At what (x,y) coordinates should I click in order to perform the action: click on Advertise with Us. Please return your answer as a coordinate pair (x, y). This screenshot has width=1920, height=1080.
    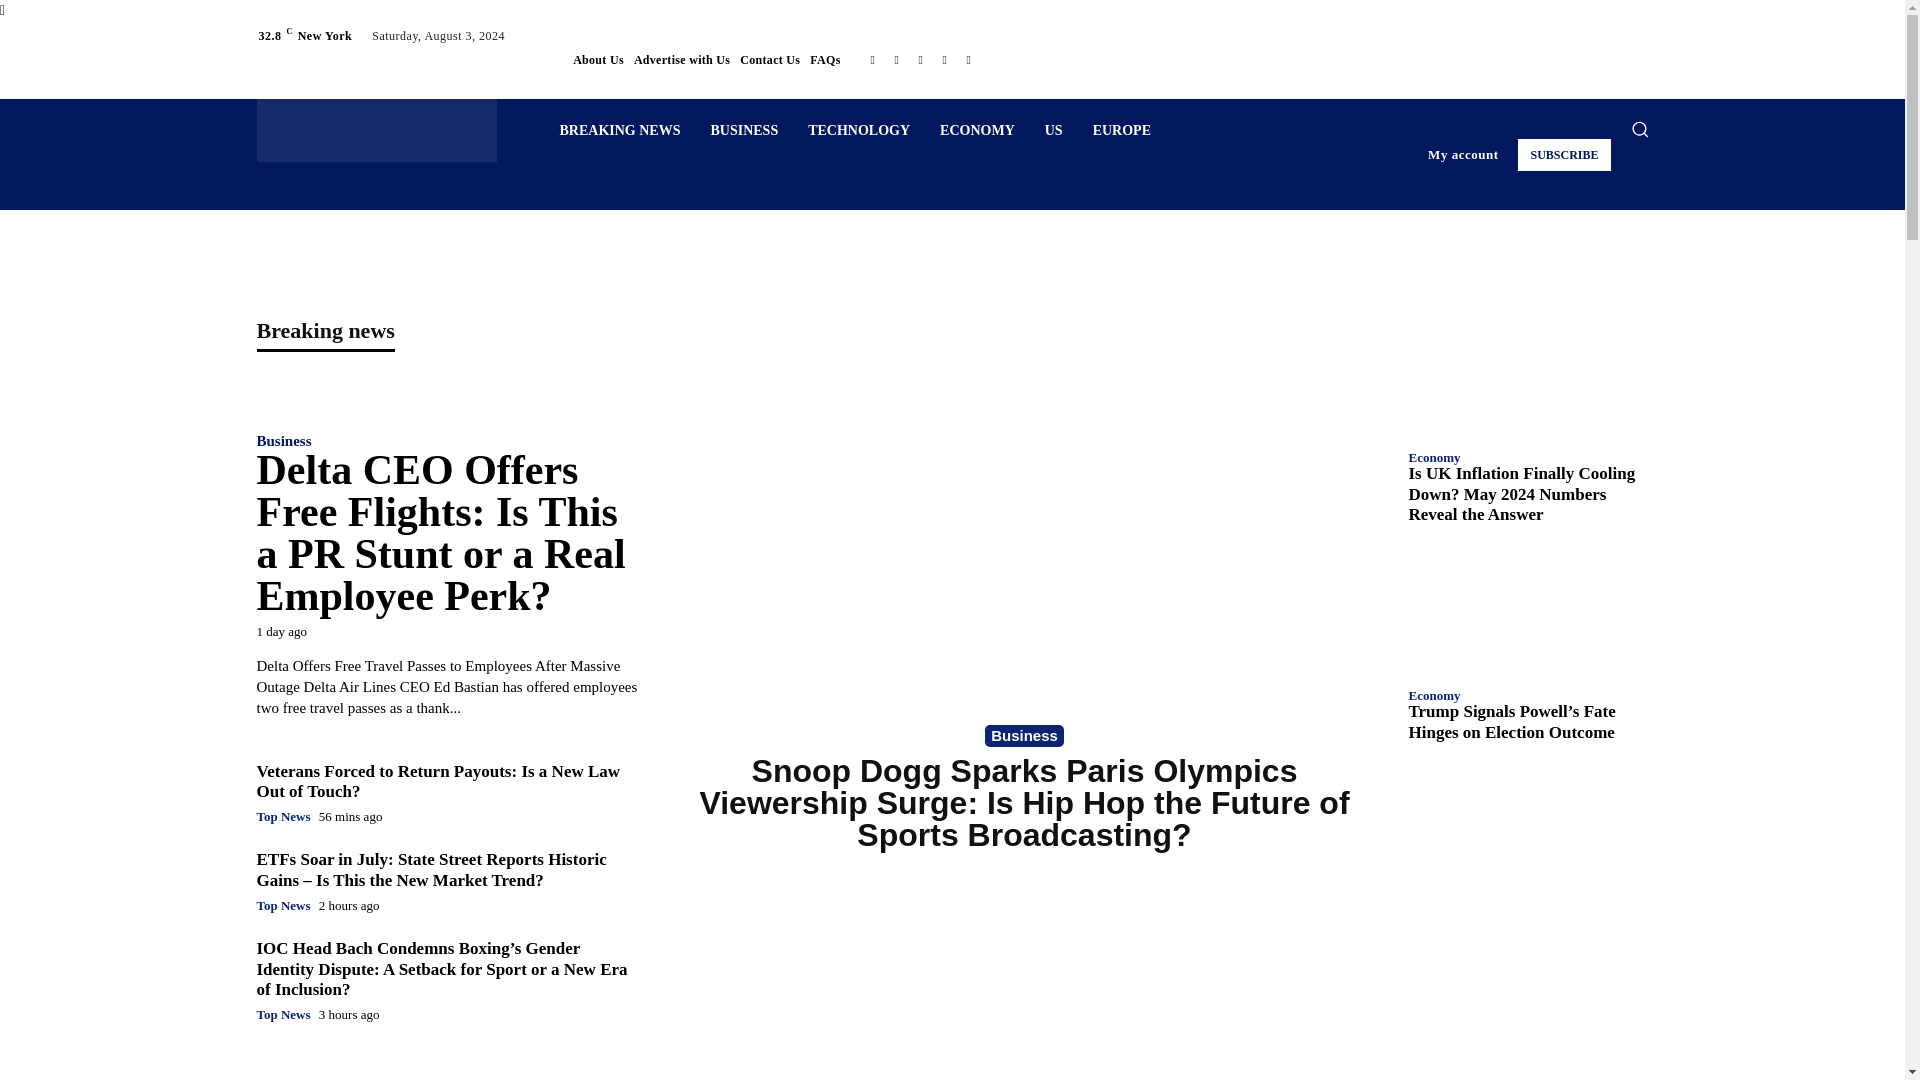
    Looking at the image, I should click on (681, 60).